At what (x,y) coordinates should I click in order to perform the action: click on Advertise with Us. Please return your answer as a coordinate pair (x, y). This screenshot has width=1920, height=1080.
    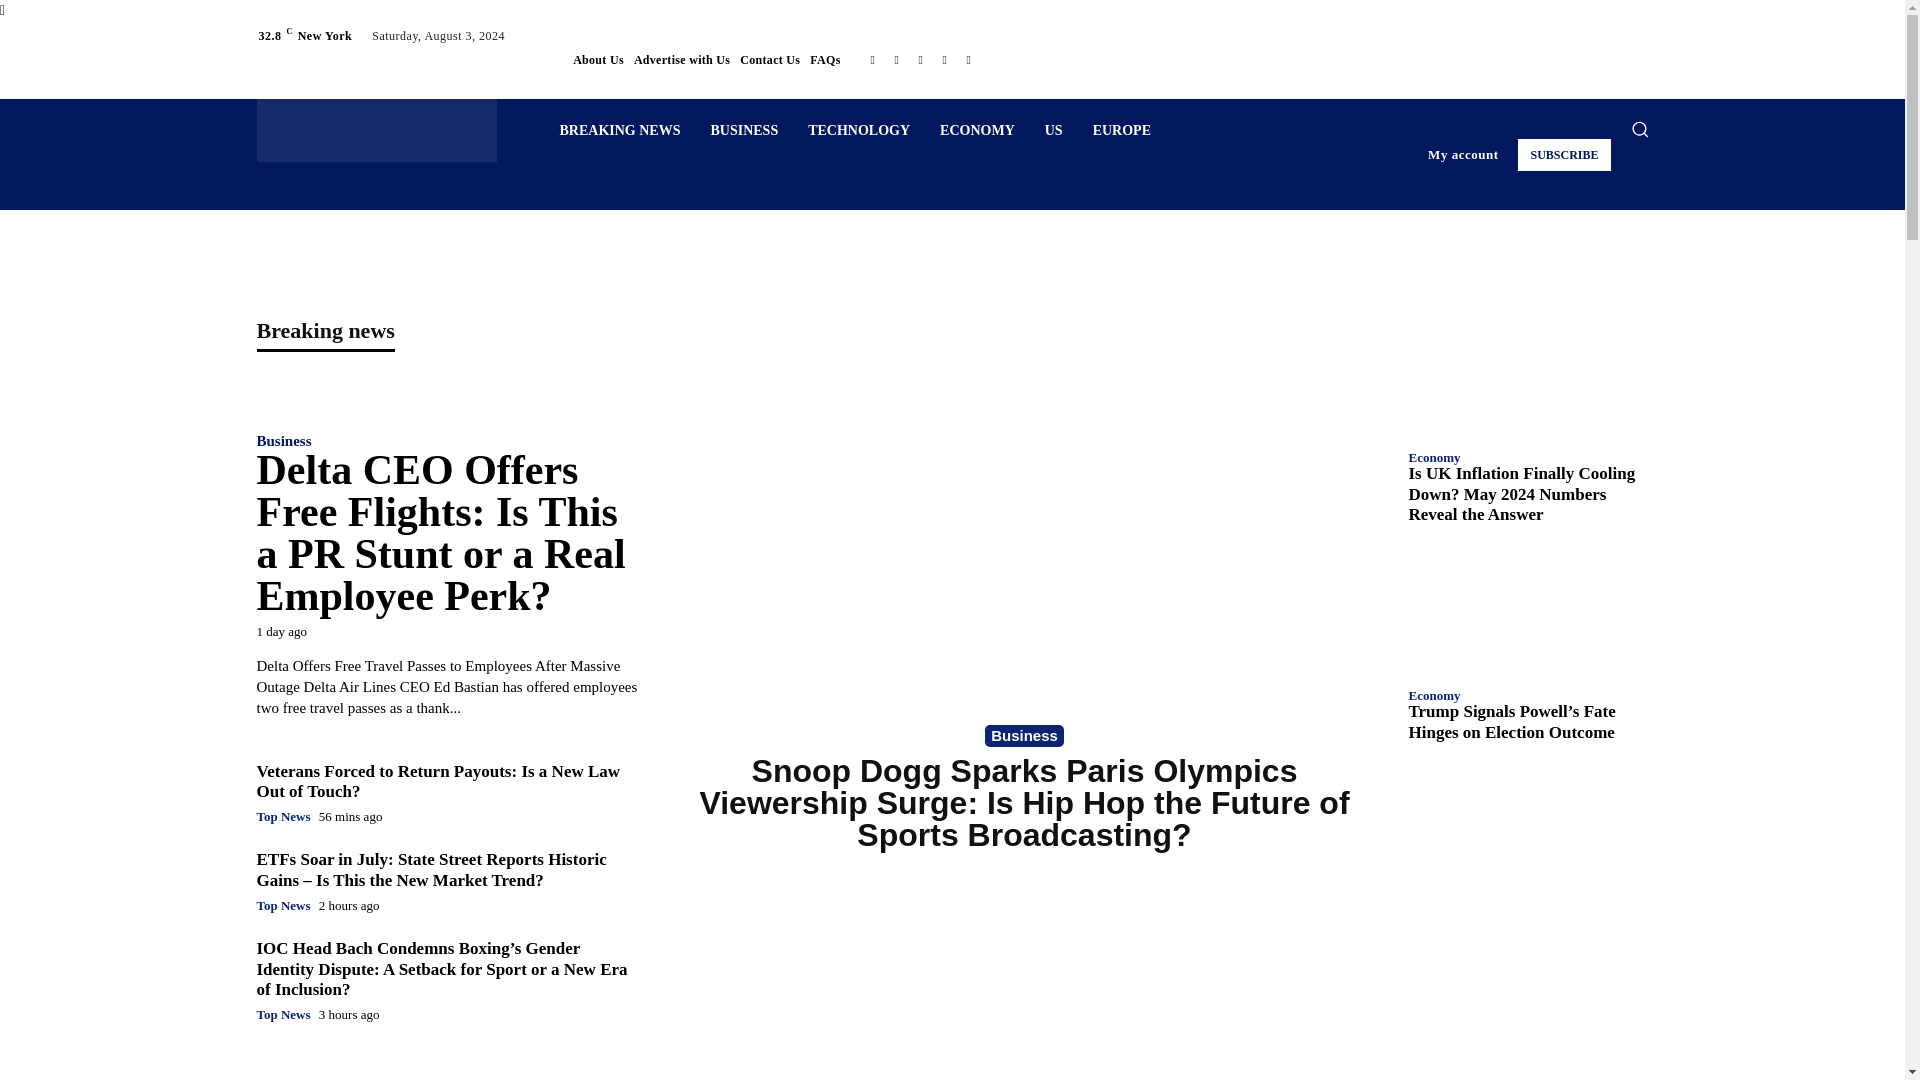
    Looking at the image, I should click on (681, 60).